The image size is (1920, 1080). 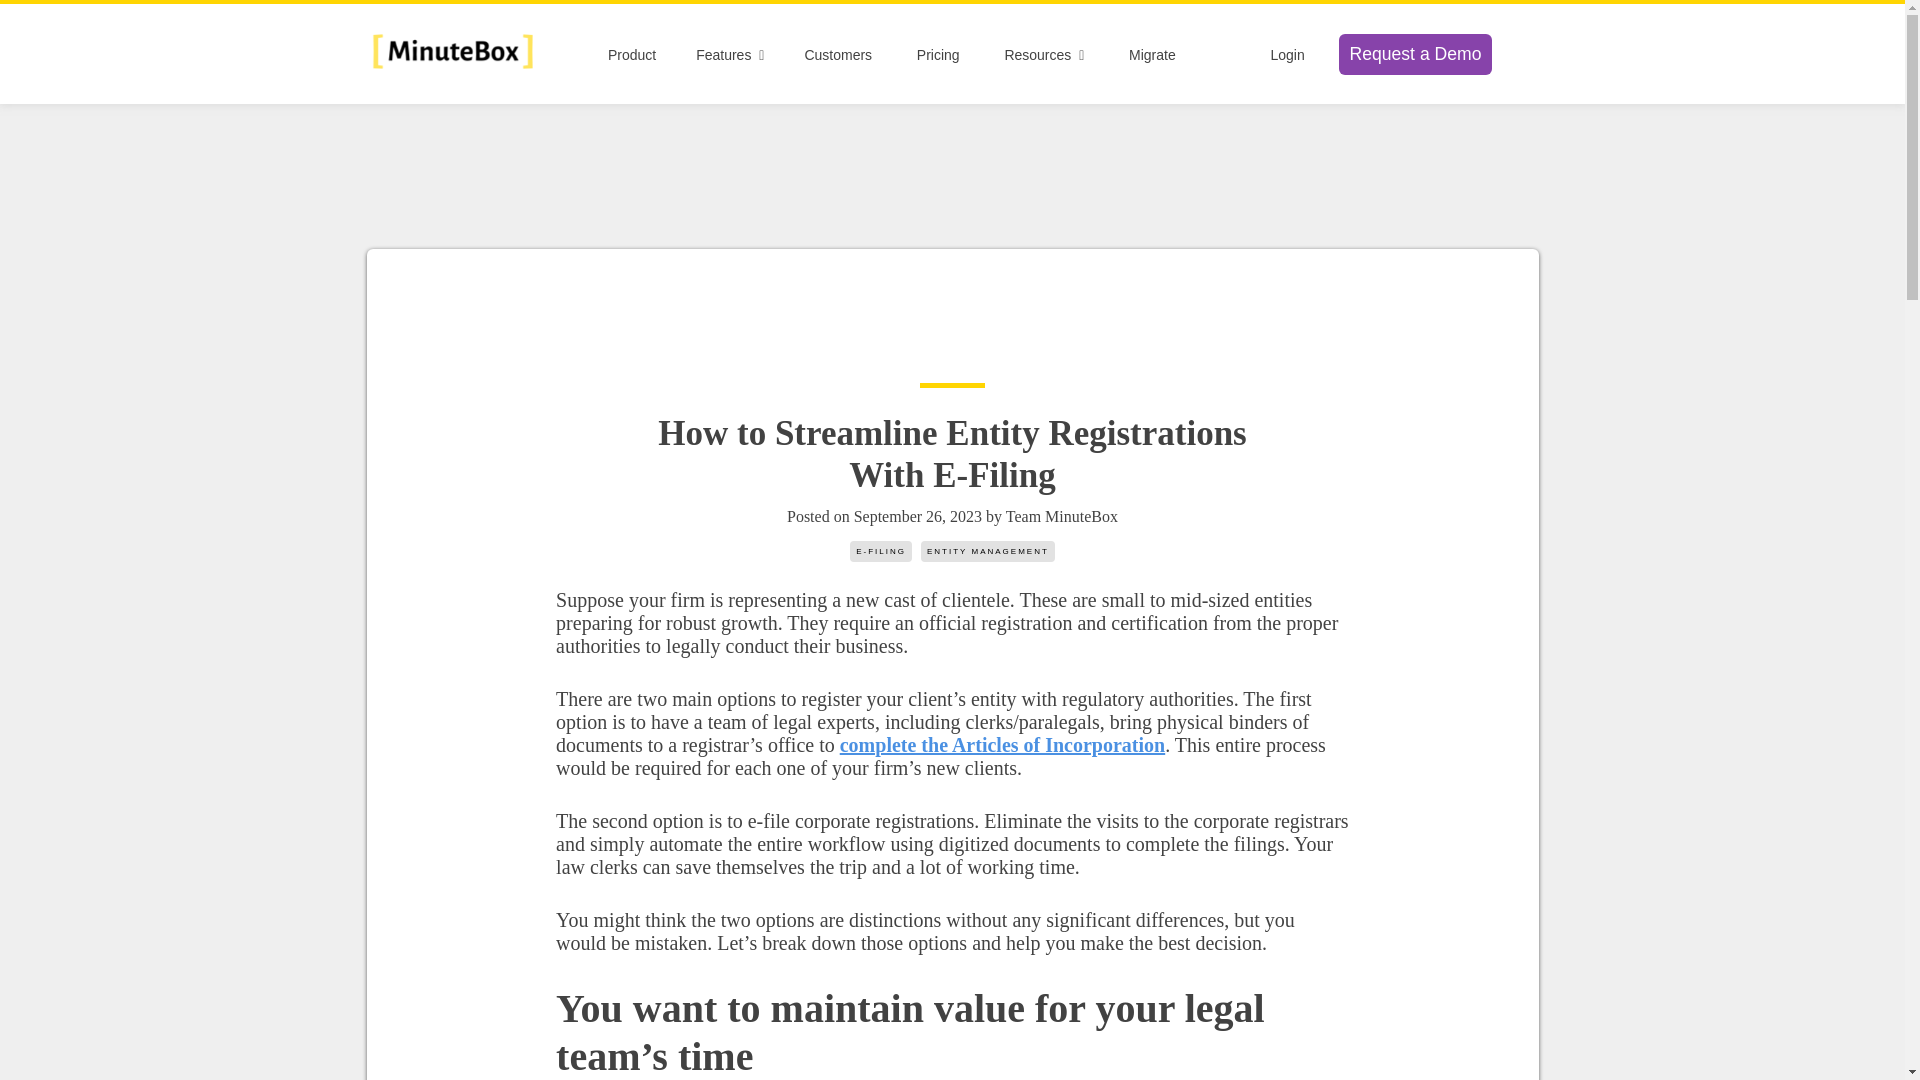 What do you see at coordinates (1044, 54) in the screenshot?
I see `Resources` at bounding box center [1044, 54].